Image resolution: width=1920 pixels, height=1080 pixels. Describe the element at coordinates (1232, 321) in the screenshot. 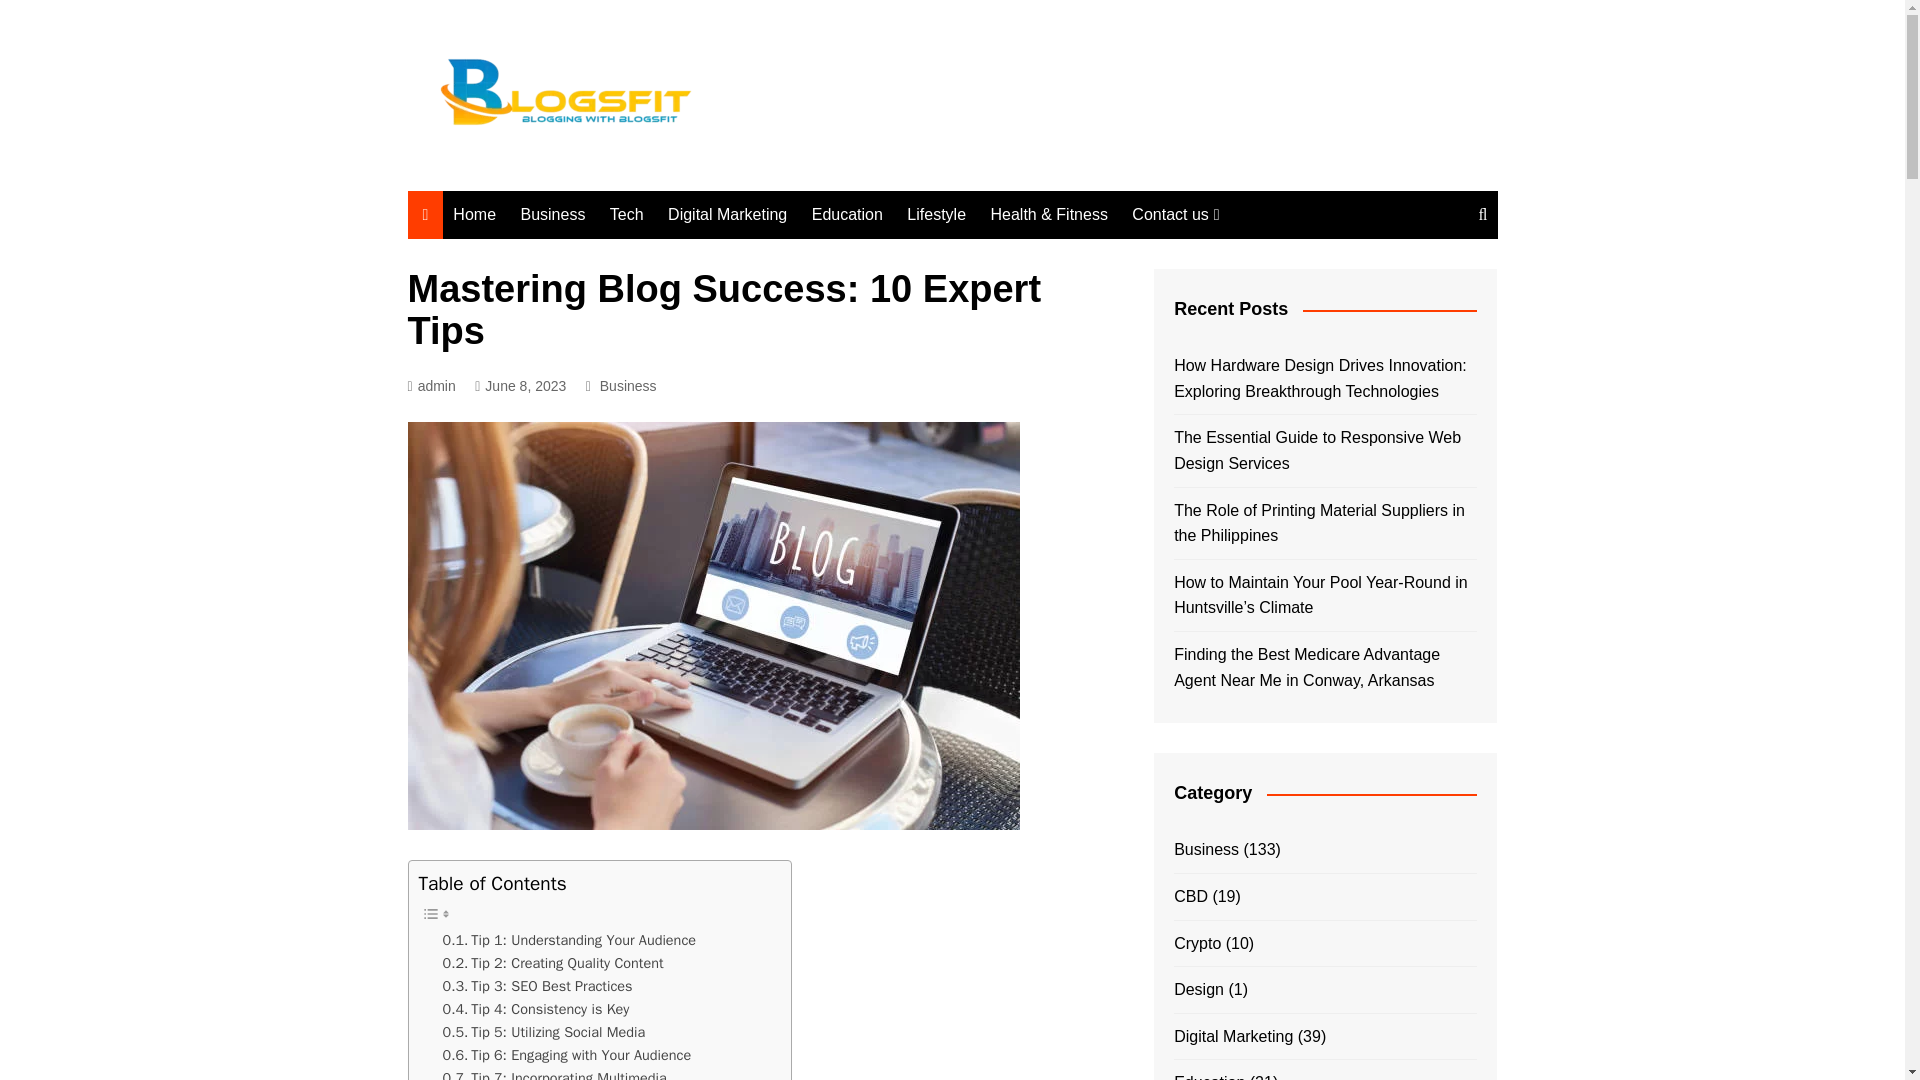

I see `Privacy Policy` at that location.